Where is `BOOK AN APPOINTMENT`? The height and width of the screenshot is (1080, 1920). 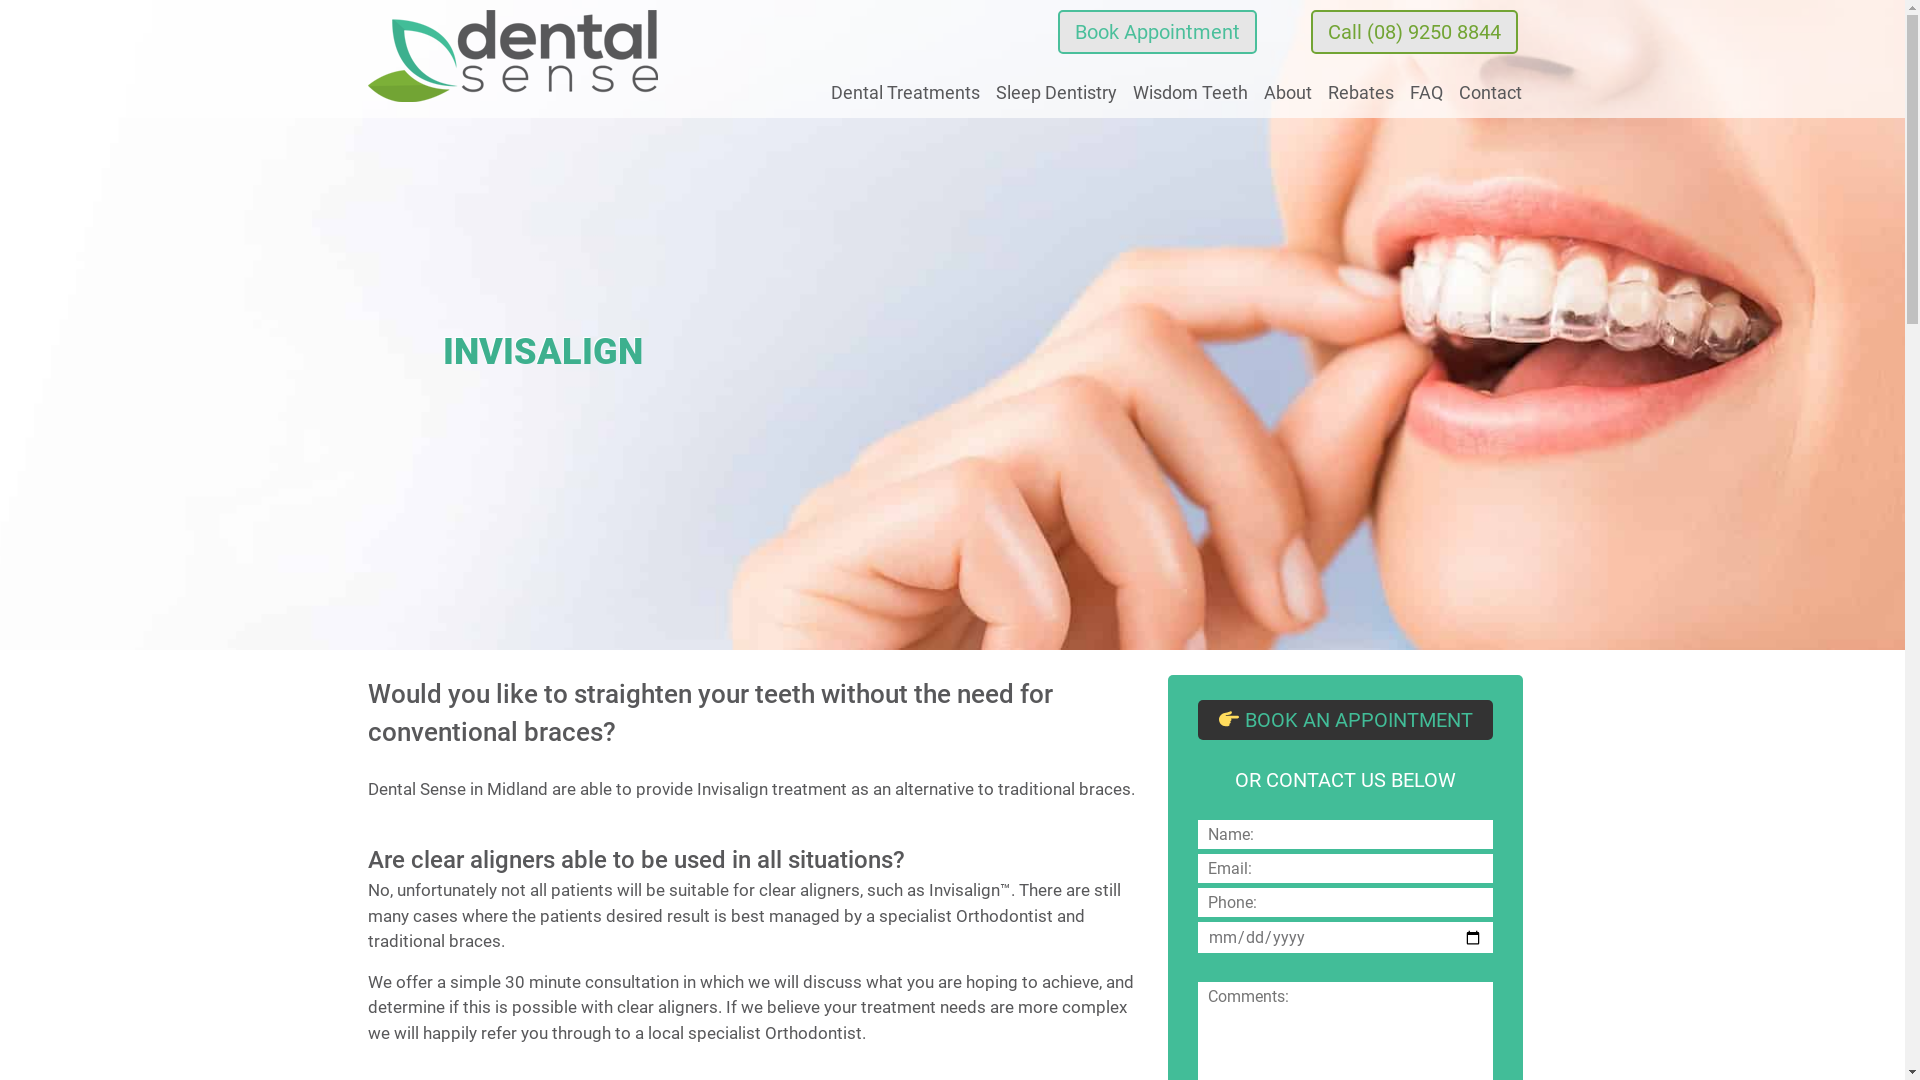
BOOK AN APPOINTMENT is located at coordinates (1346, 720).